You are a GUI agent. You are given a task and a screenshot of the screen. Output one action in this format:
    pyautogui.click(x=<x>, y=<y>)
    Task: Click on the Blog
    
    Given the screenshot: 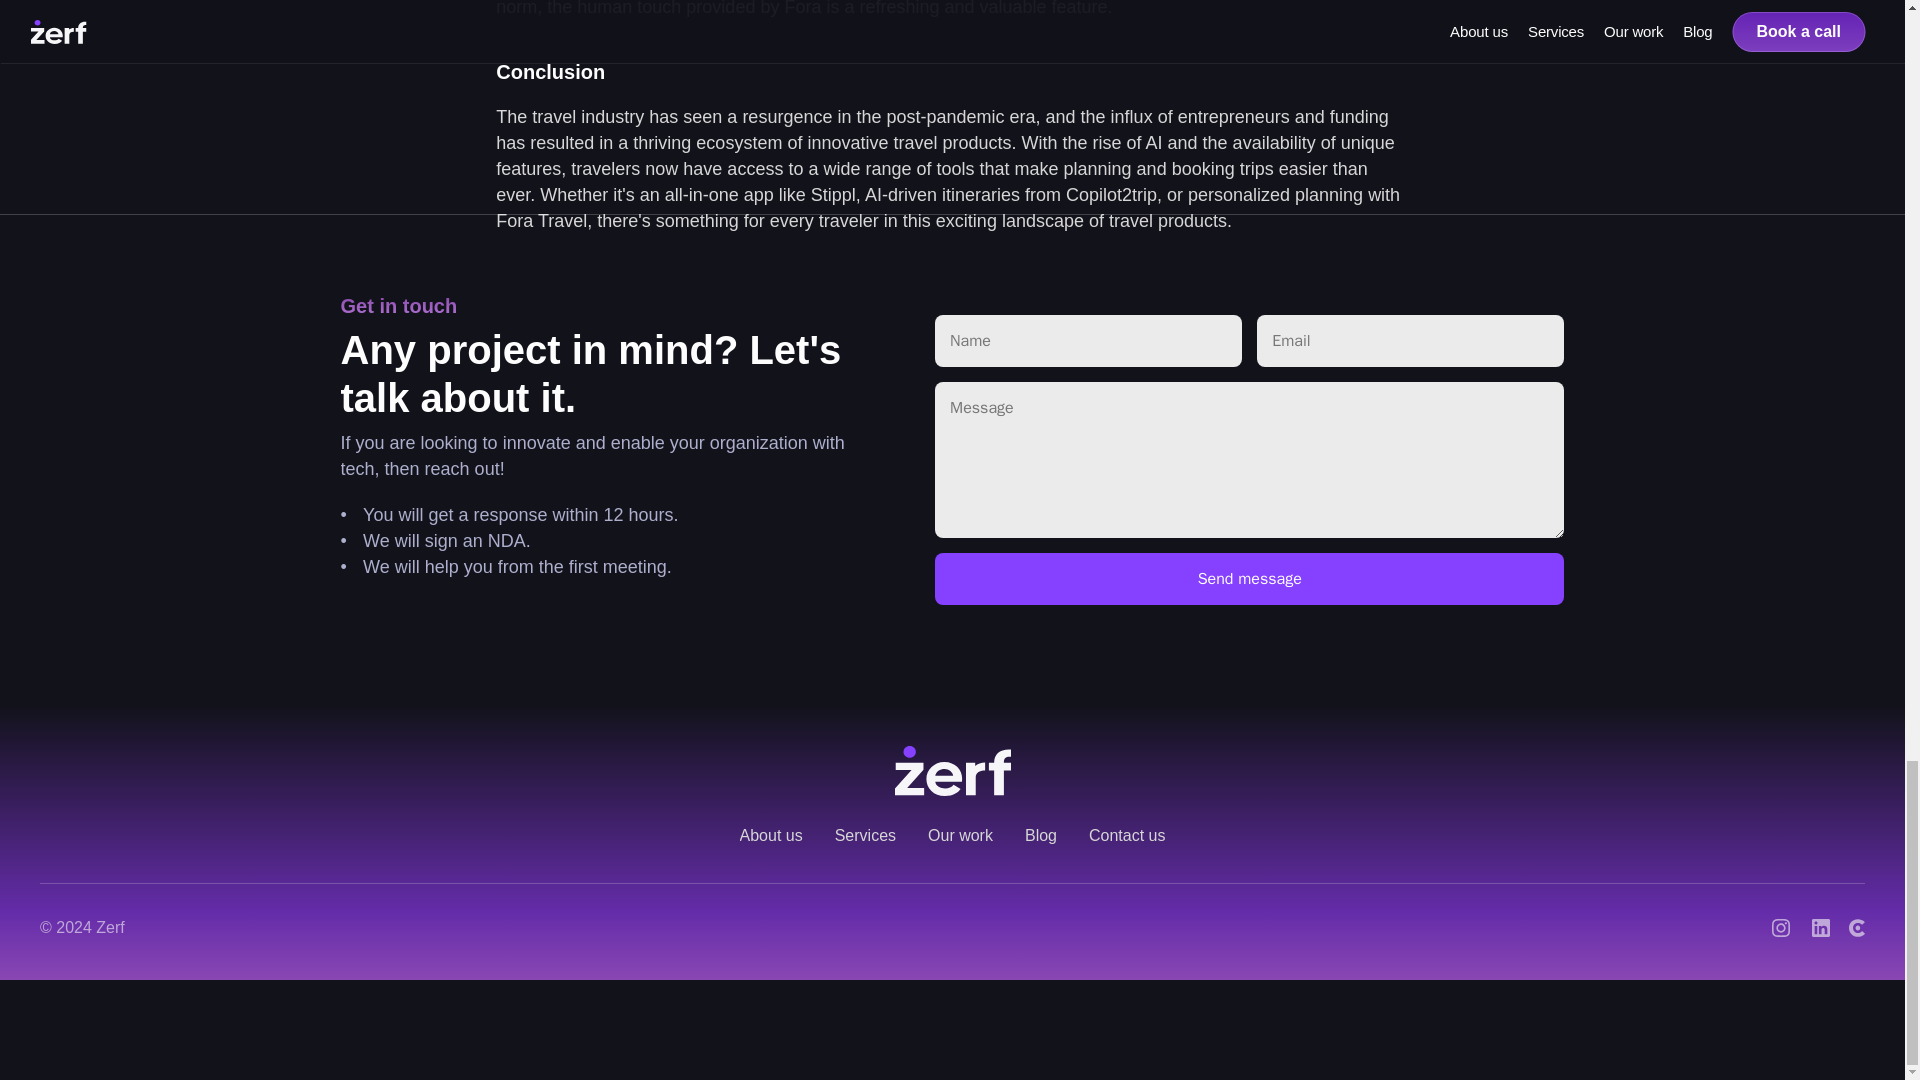 What is the action you would take?
    pyautogui.click(x=1041, y=836)
    